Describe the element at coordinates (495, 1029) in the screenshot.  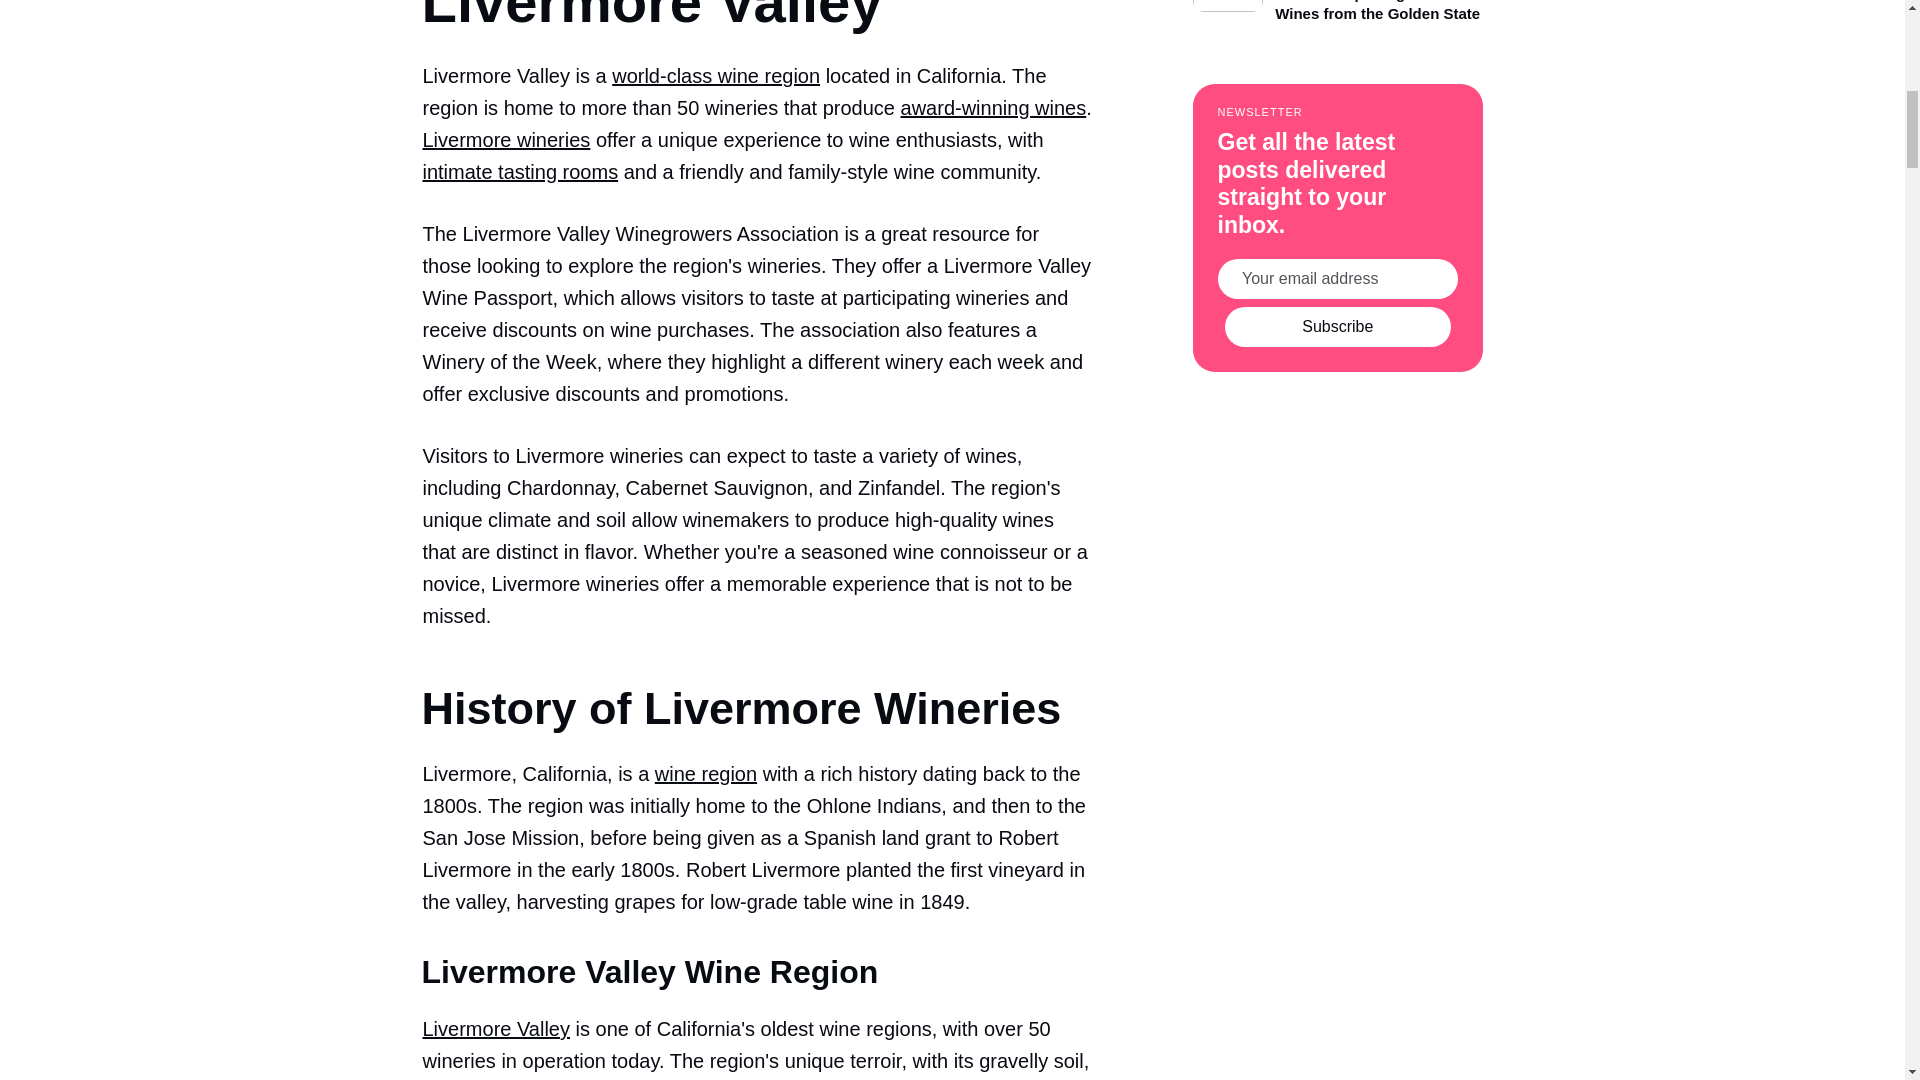
I see `Livermore Valley` at that location.